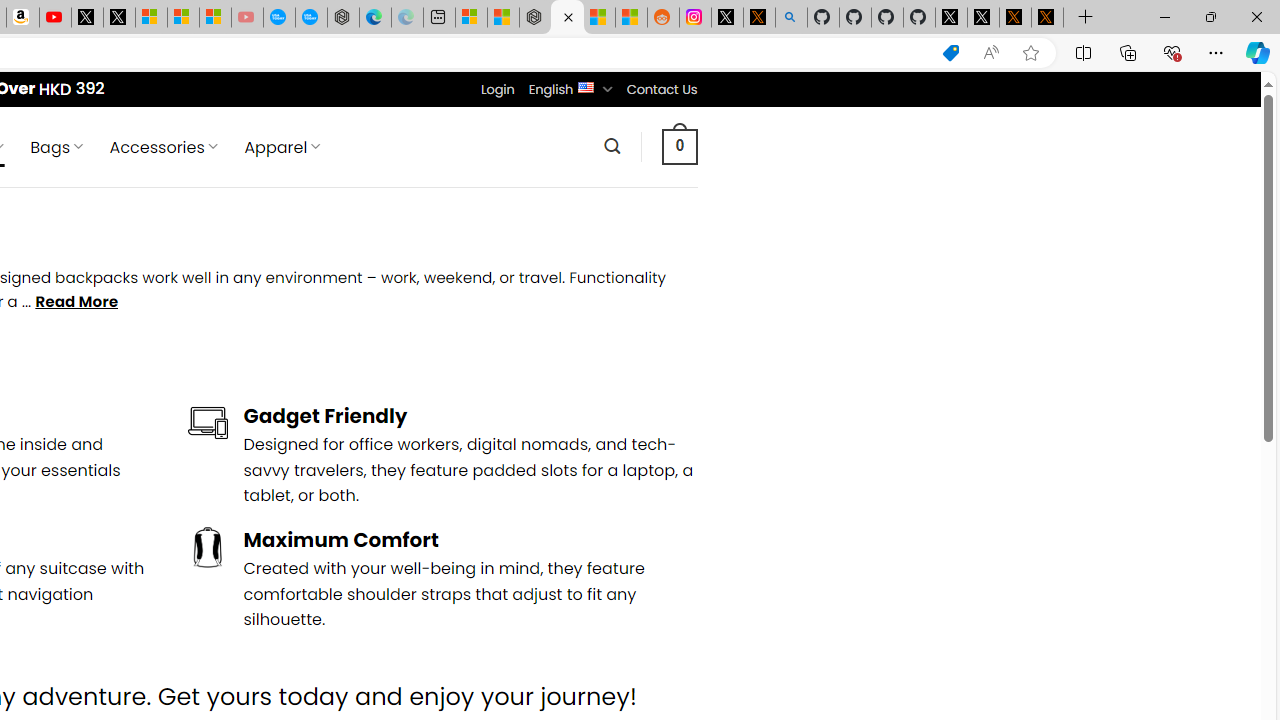 The image size is (1280, 720). Describe the element at coordinates (497, 89) in the screenshot. I see `Login` at that location.